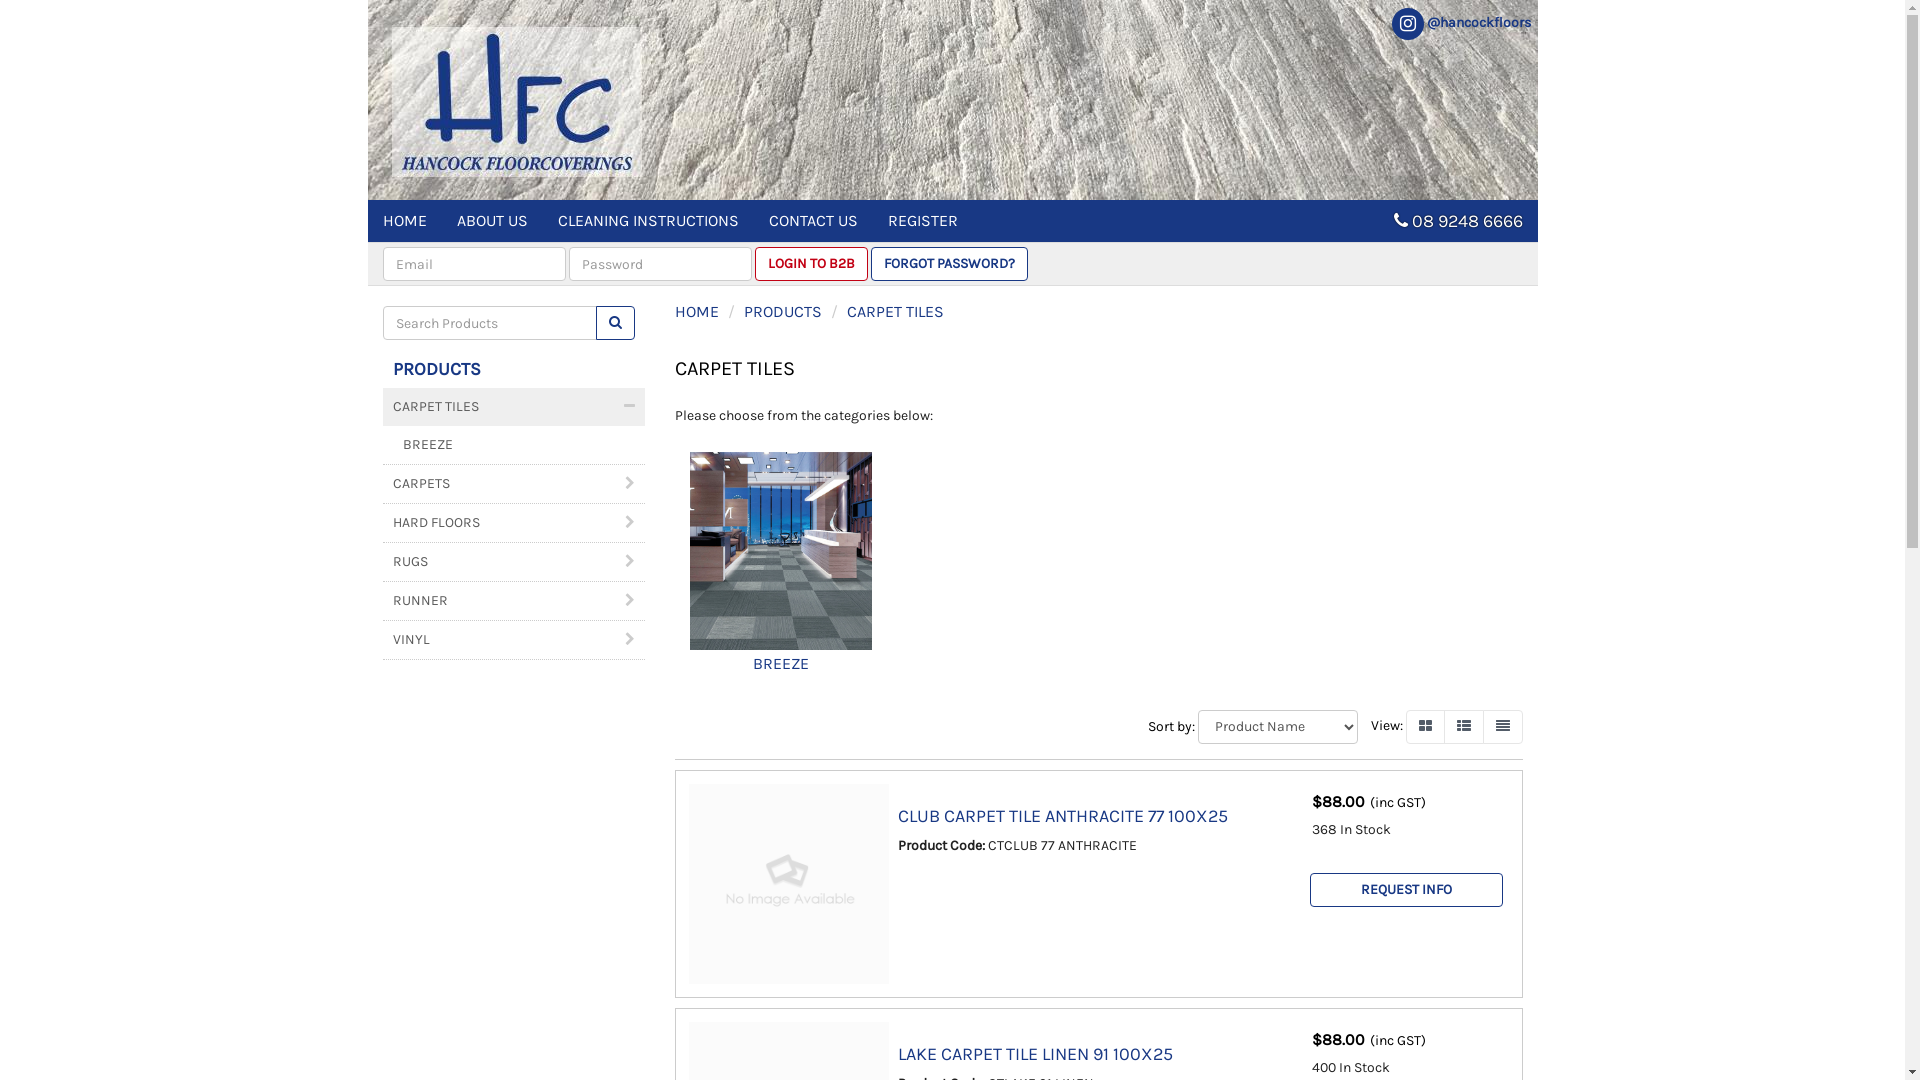  I want to click on HOME, so click(697, 312).